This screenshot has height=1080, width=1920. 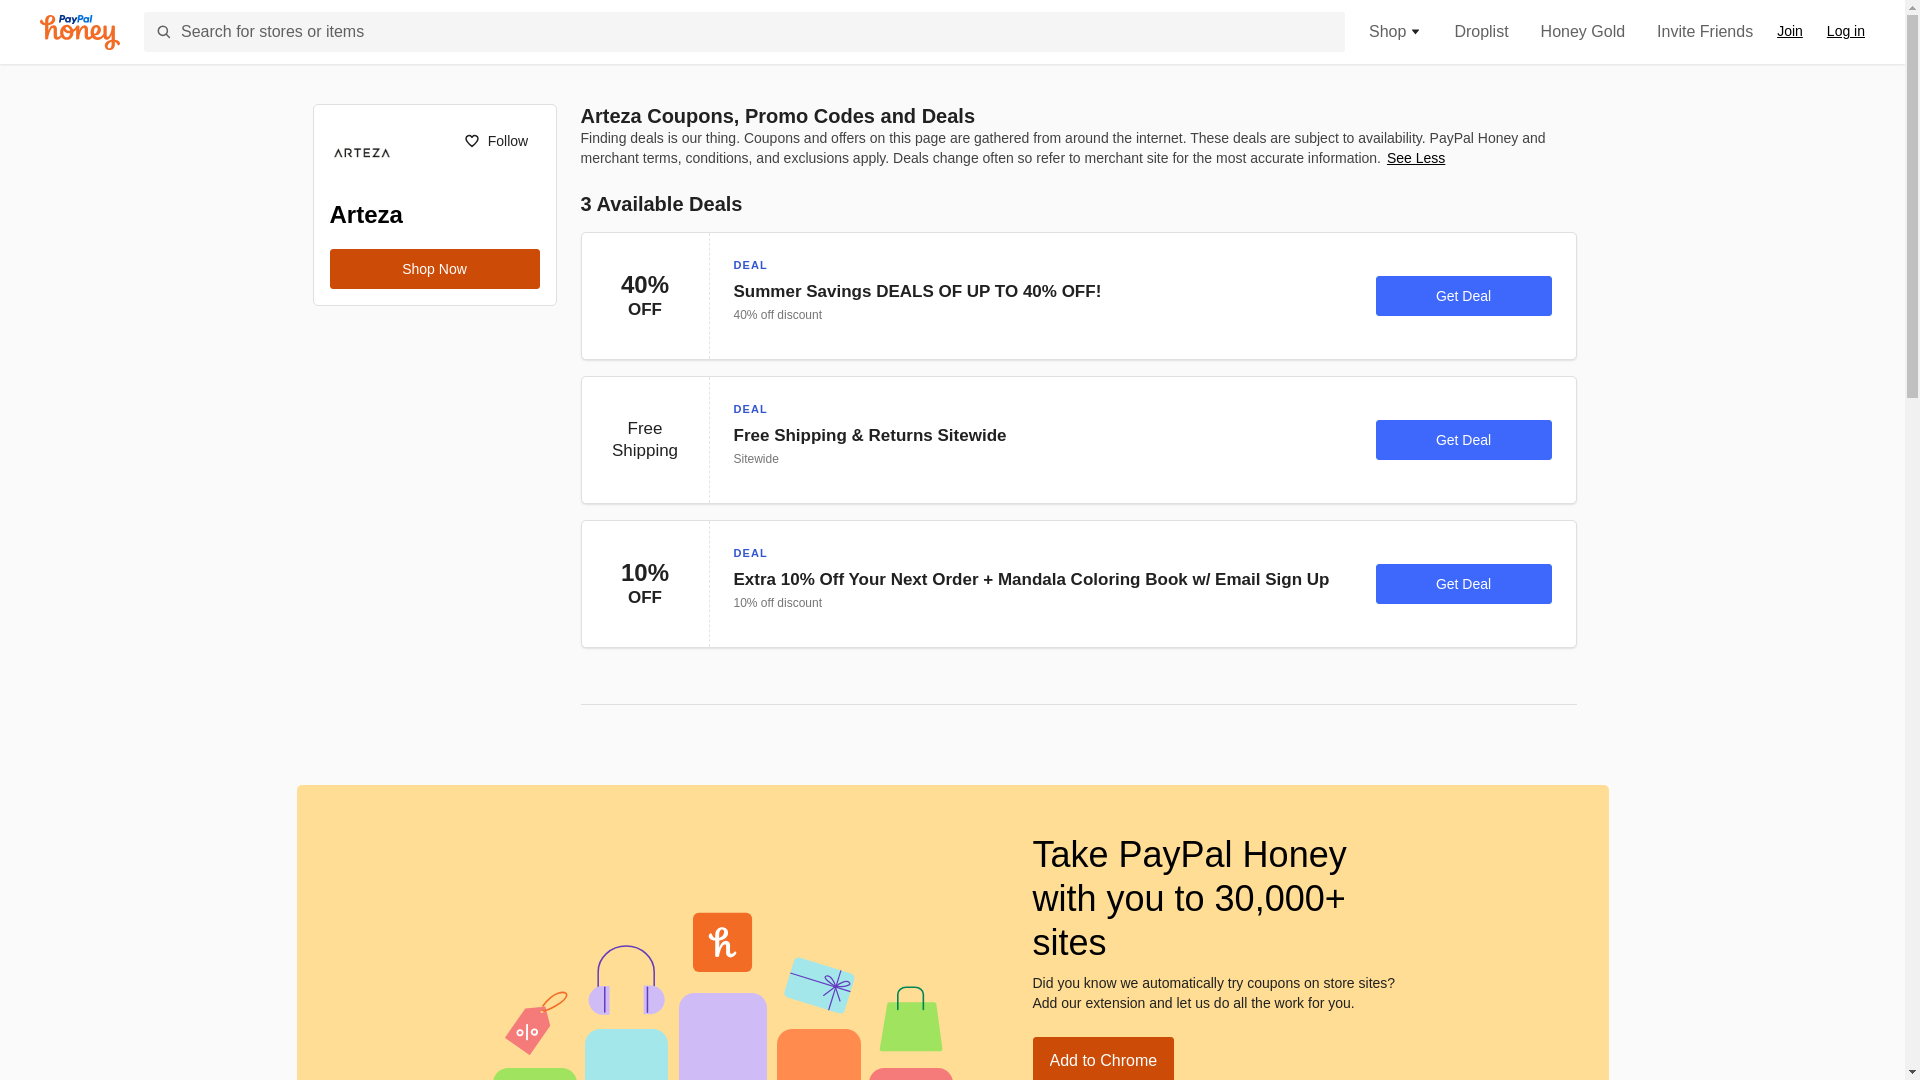 What do you see at coordinates (434, 269) in the screenshot?
I see `Shop Now` at bounding box center [434, 269].